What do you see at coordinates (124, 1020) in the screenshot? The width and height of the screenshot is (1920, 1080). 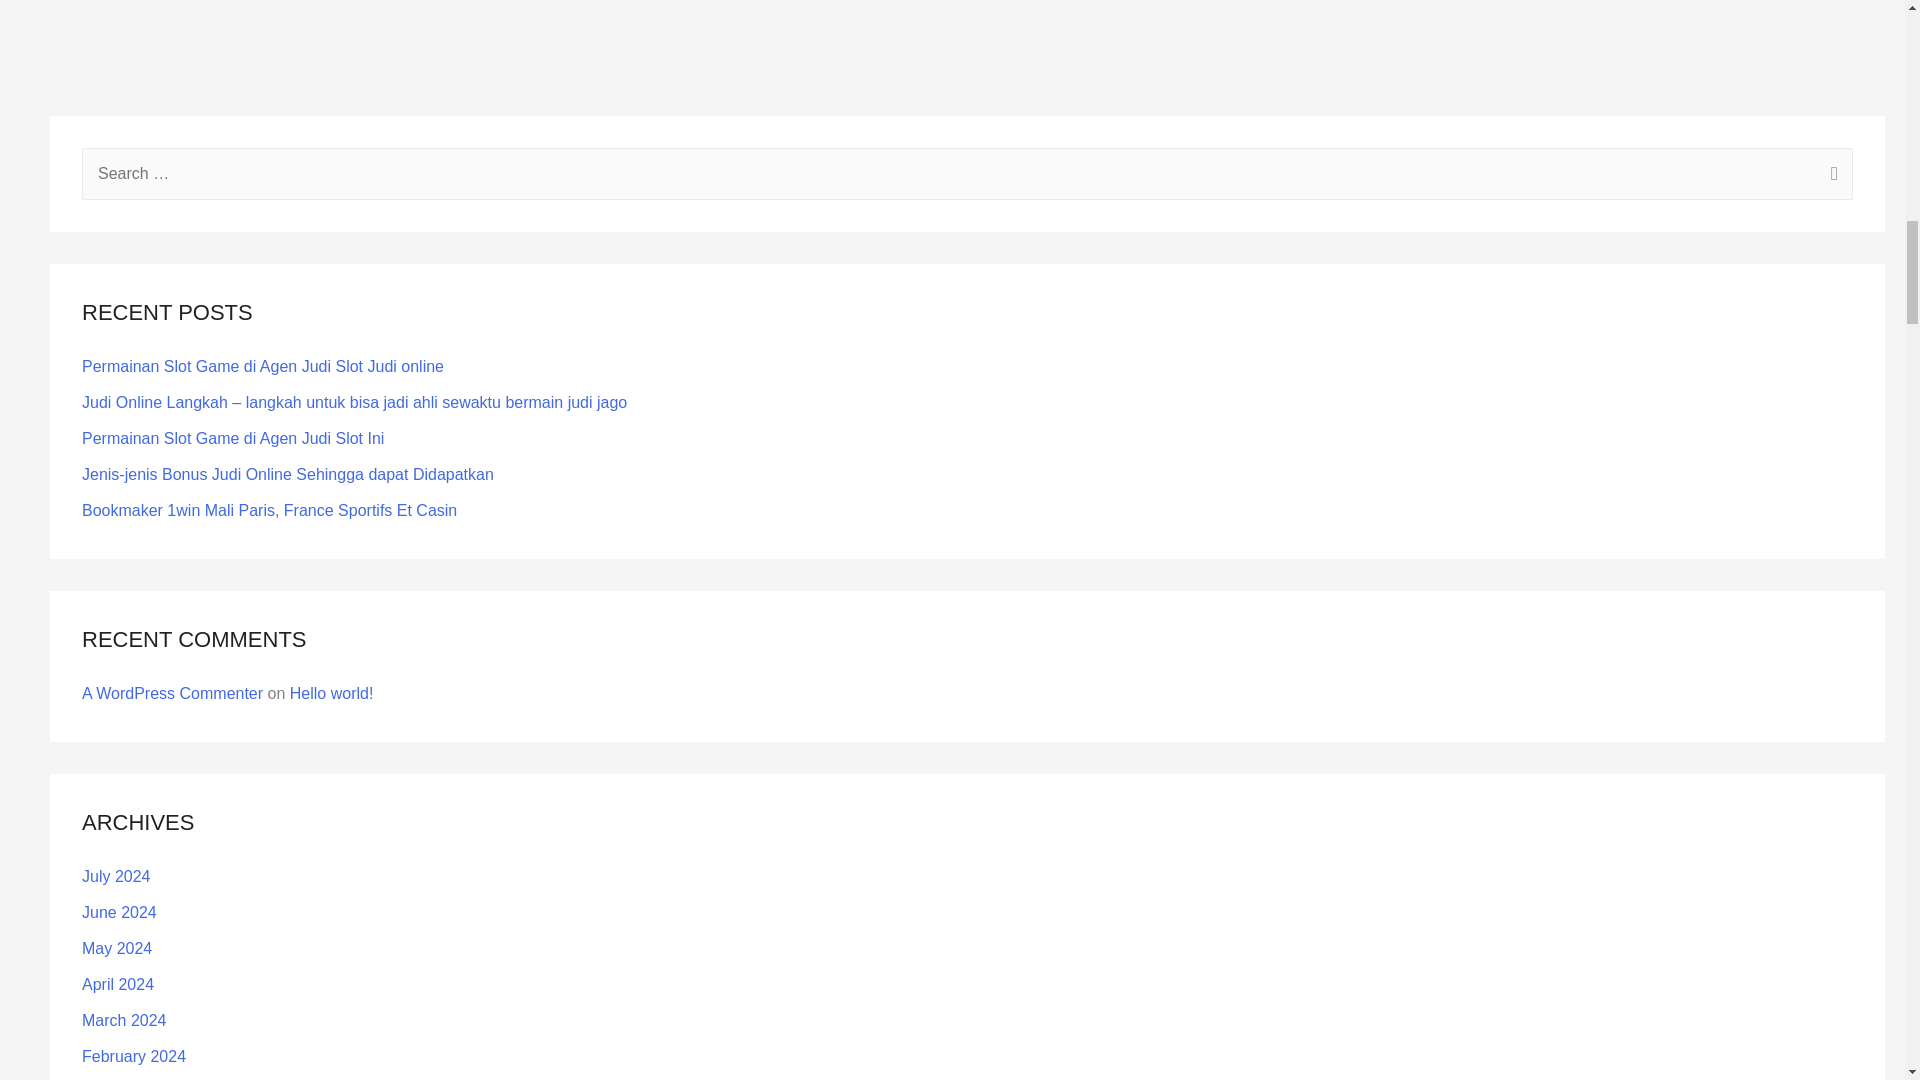 I see `March 2024` at bounding box center [124, 1020].